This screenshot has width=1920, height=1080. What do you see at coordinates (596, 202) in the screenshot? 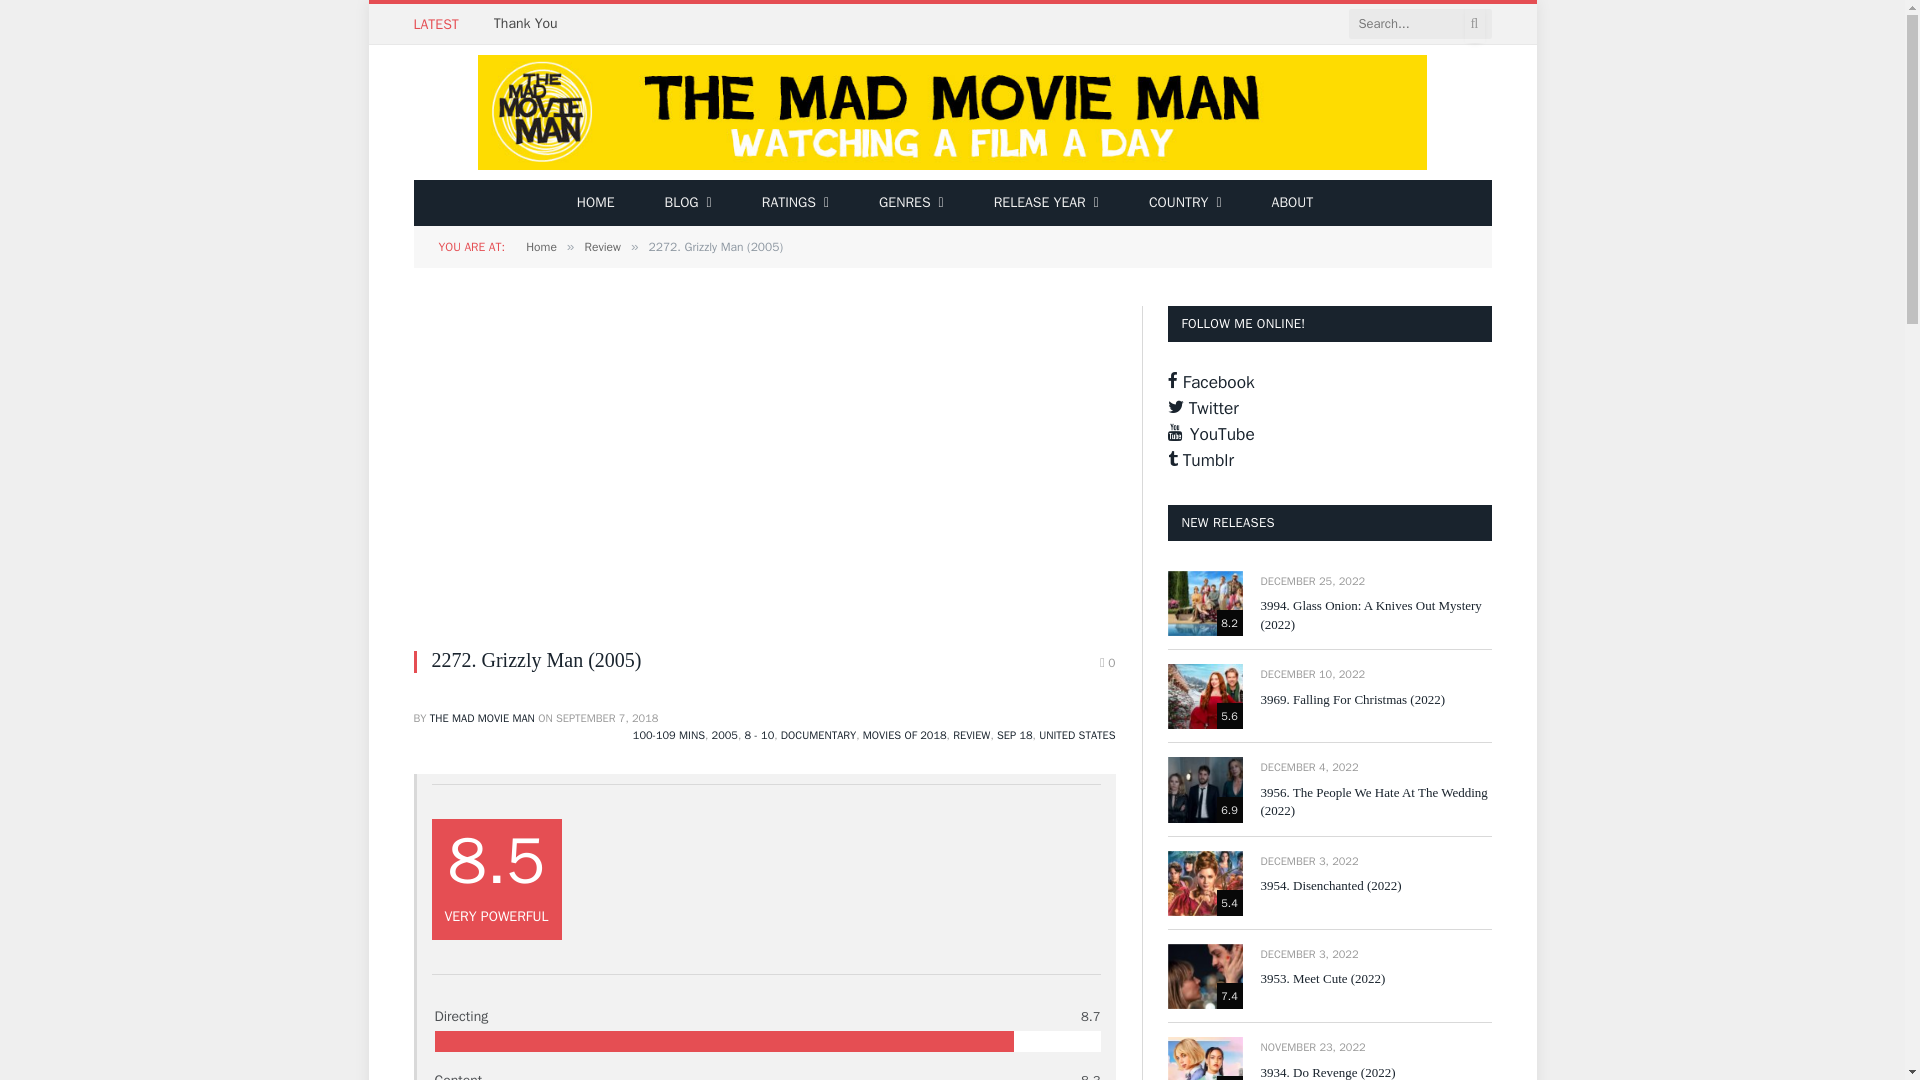
I see `HOME` at bounding box center [596, 202].